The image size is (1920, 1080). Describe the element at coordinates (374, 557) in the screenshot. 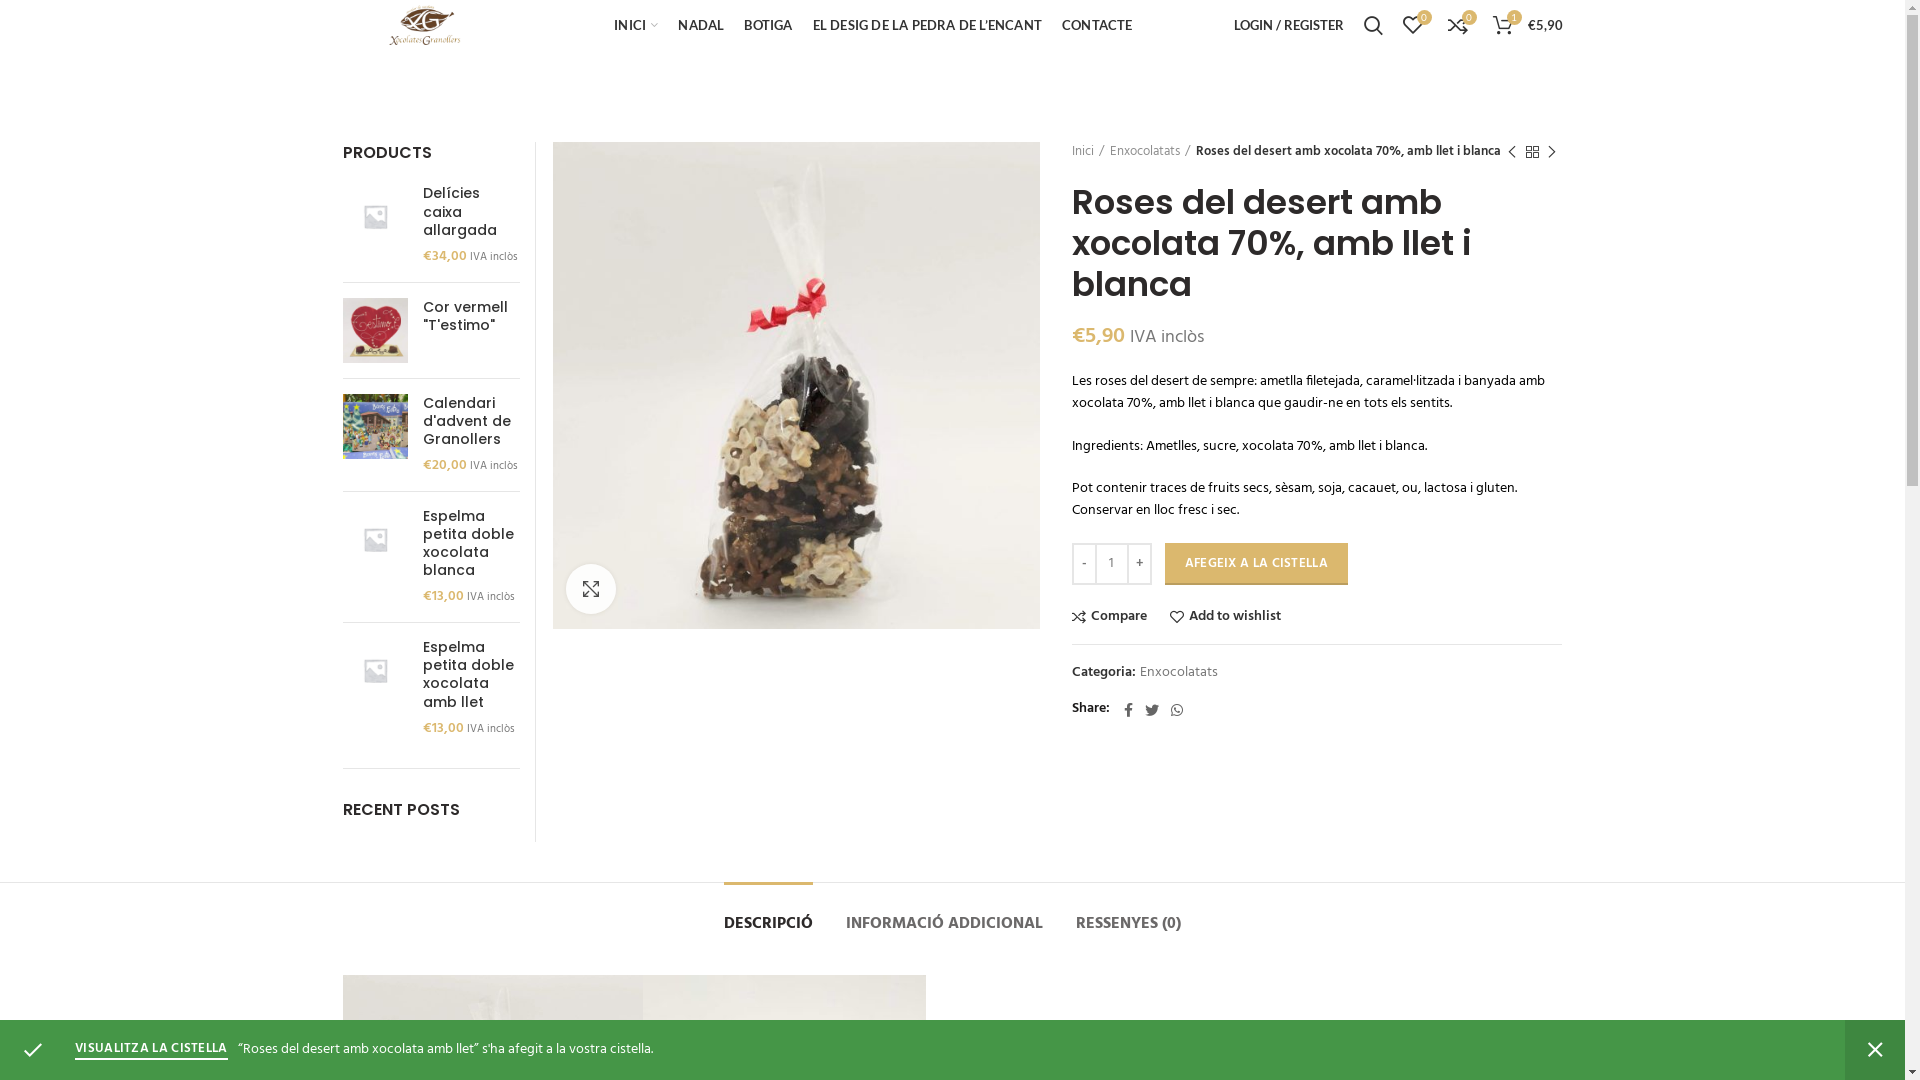

I see `Espelma petita doble xocolata blanca` at that location.